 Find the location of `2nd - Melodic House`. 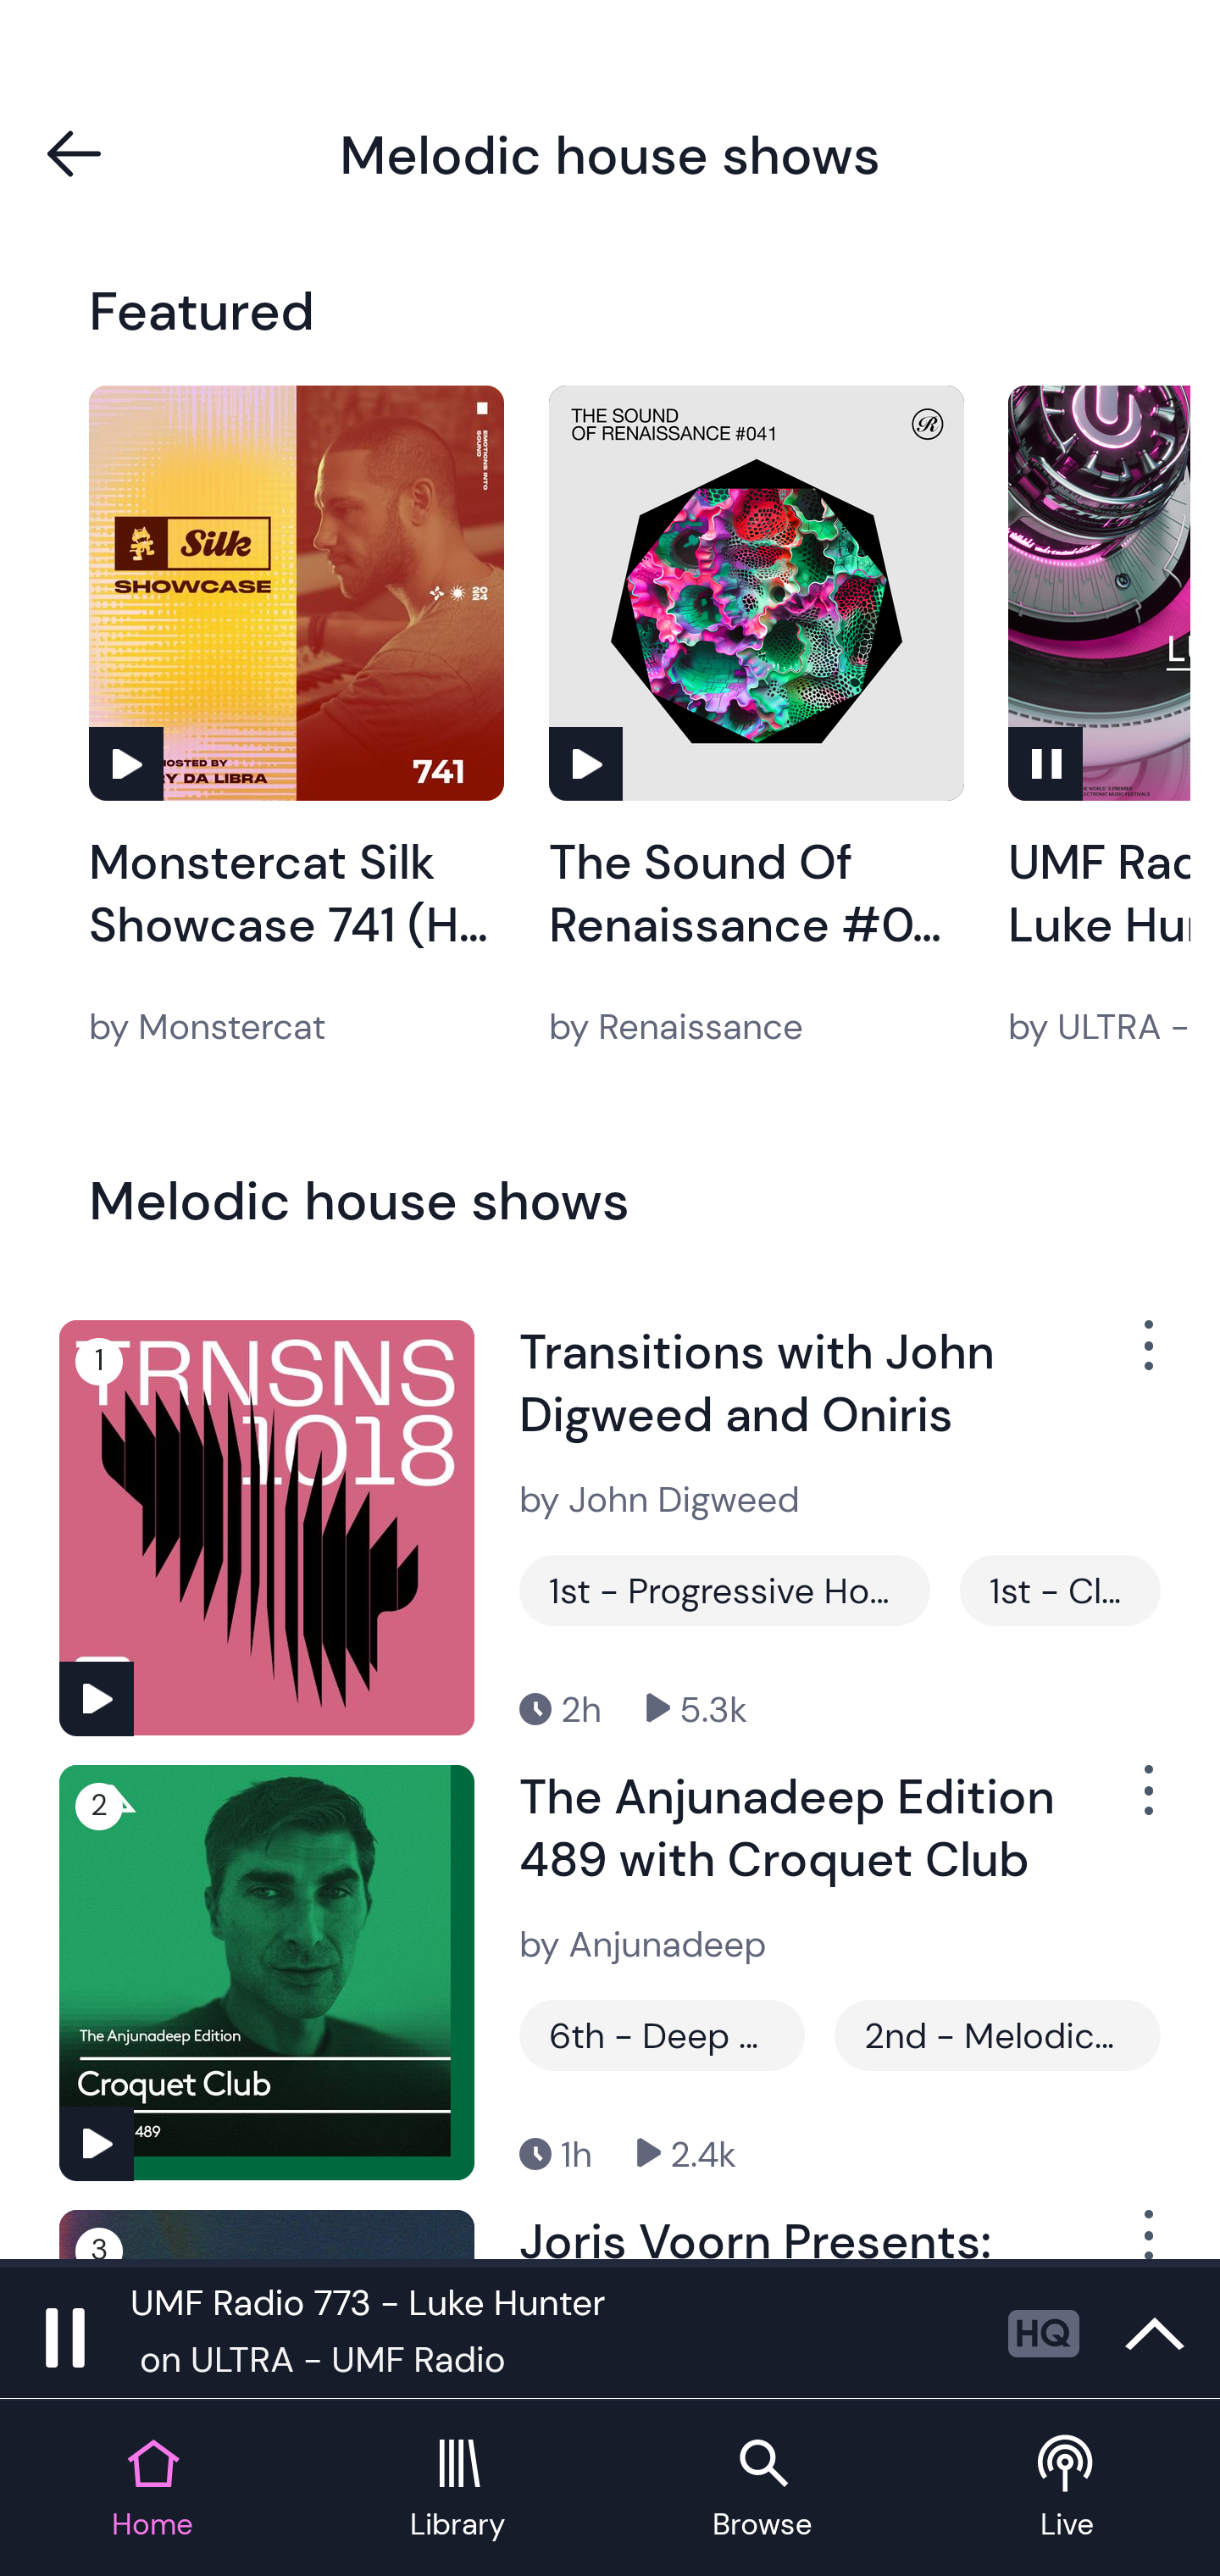

2nd - Melodic House is located at coordinates (996, 2035).